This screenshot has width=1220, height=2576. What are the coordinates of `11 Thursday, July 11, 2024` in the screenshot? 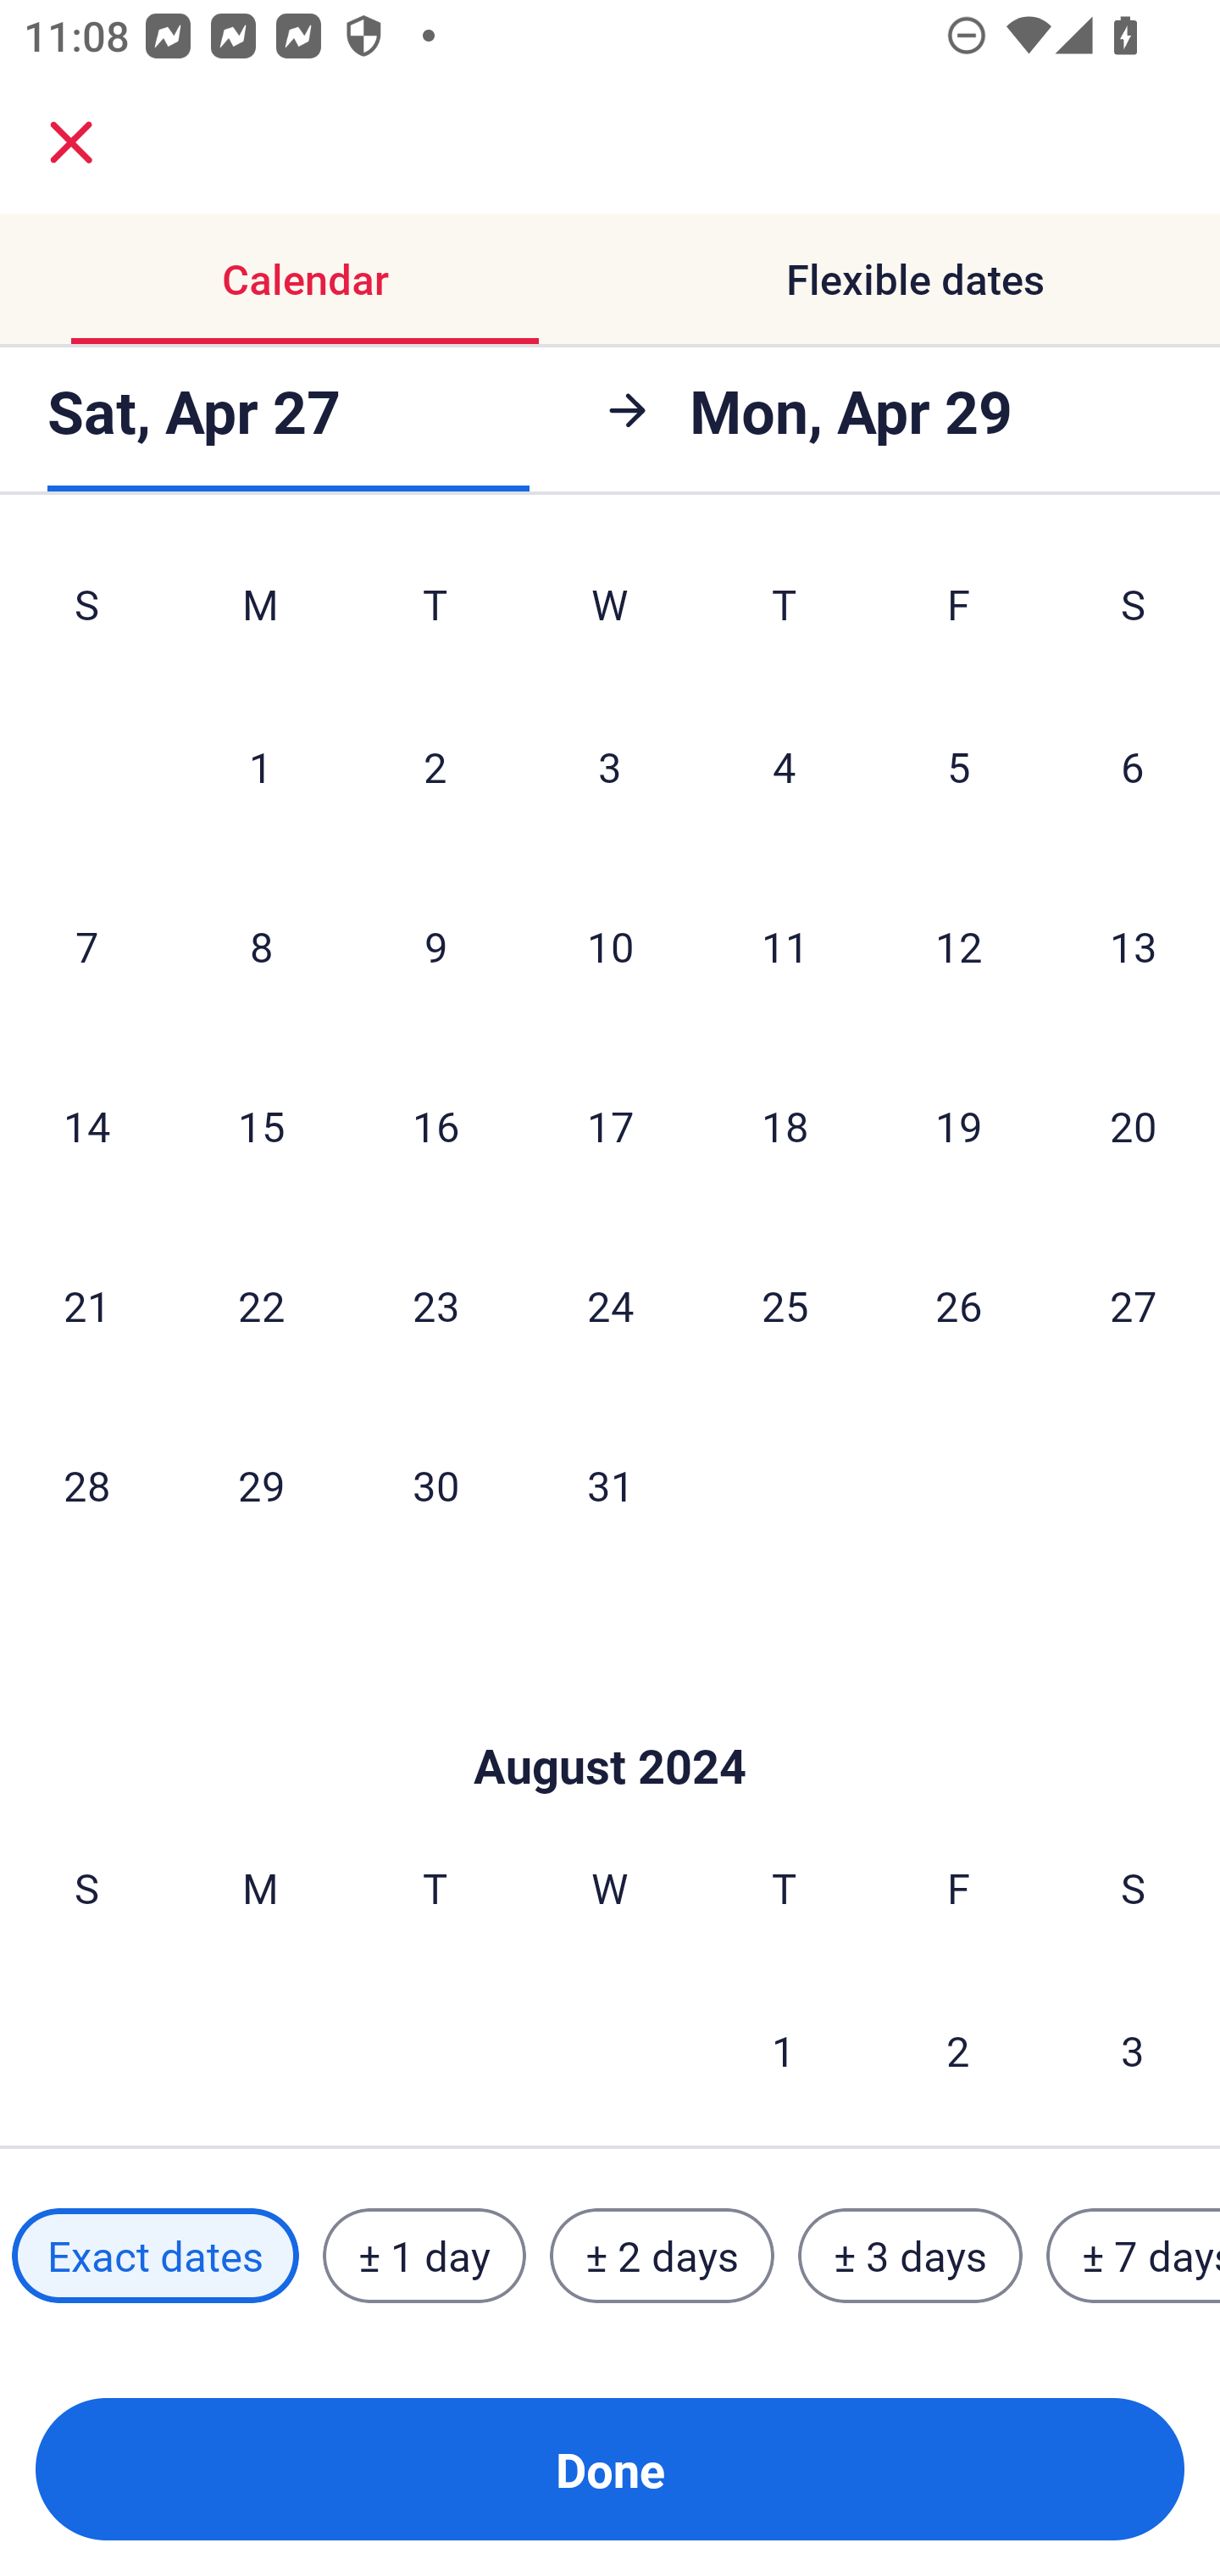 It's located at (785, 947).